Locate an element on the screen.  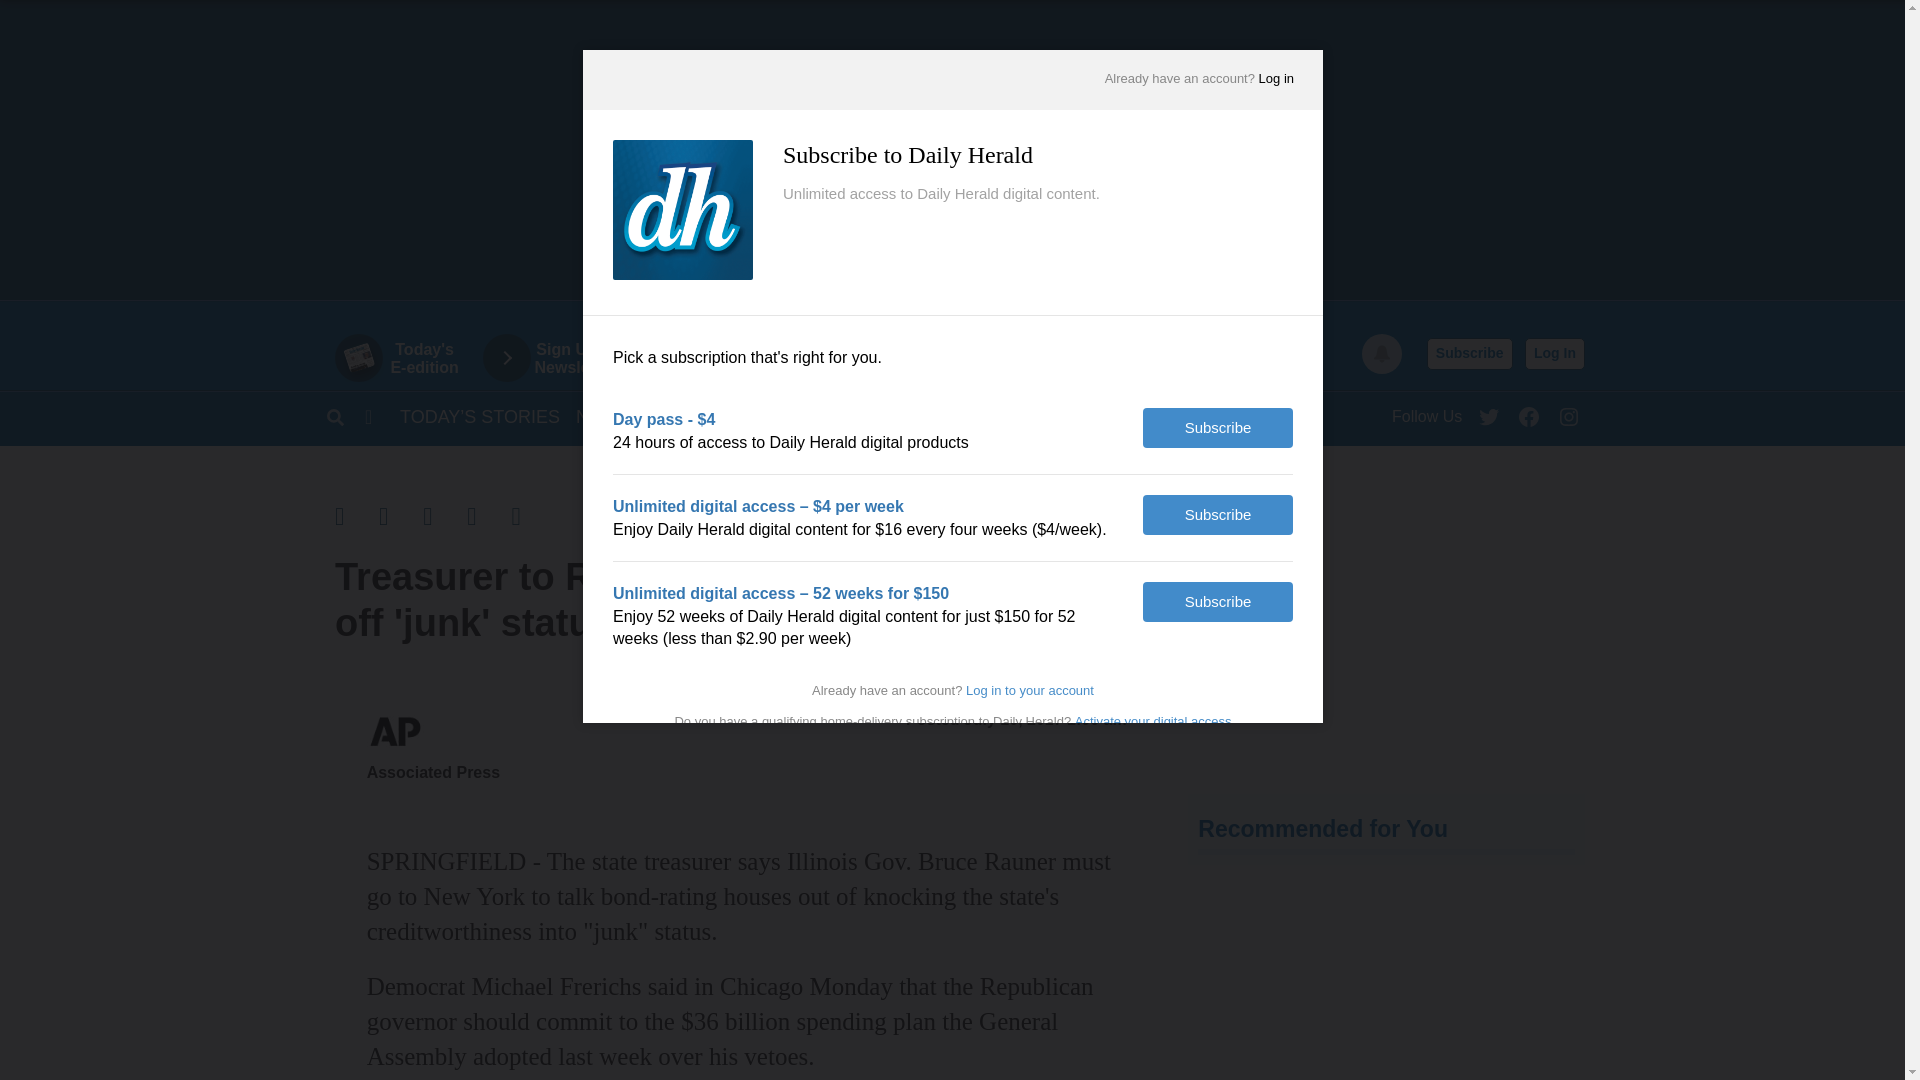
Business is located at coordinates (480, 416).